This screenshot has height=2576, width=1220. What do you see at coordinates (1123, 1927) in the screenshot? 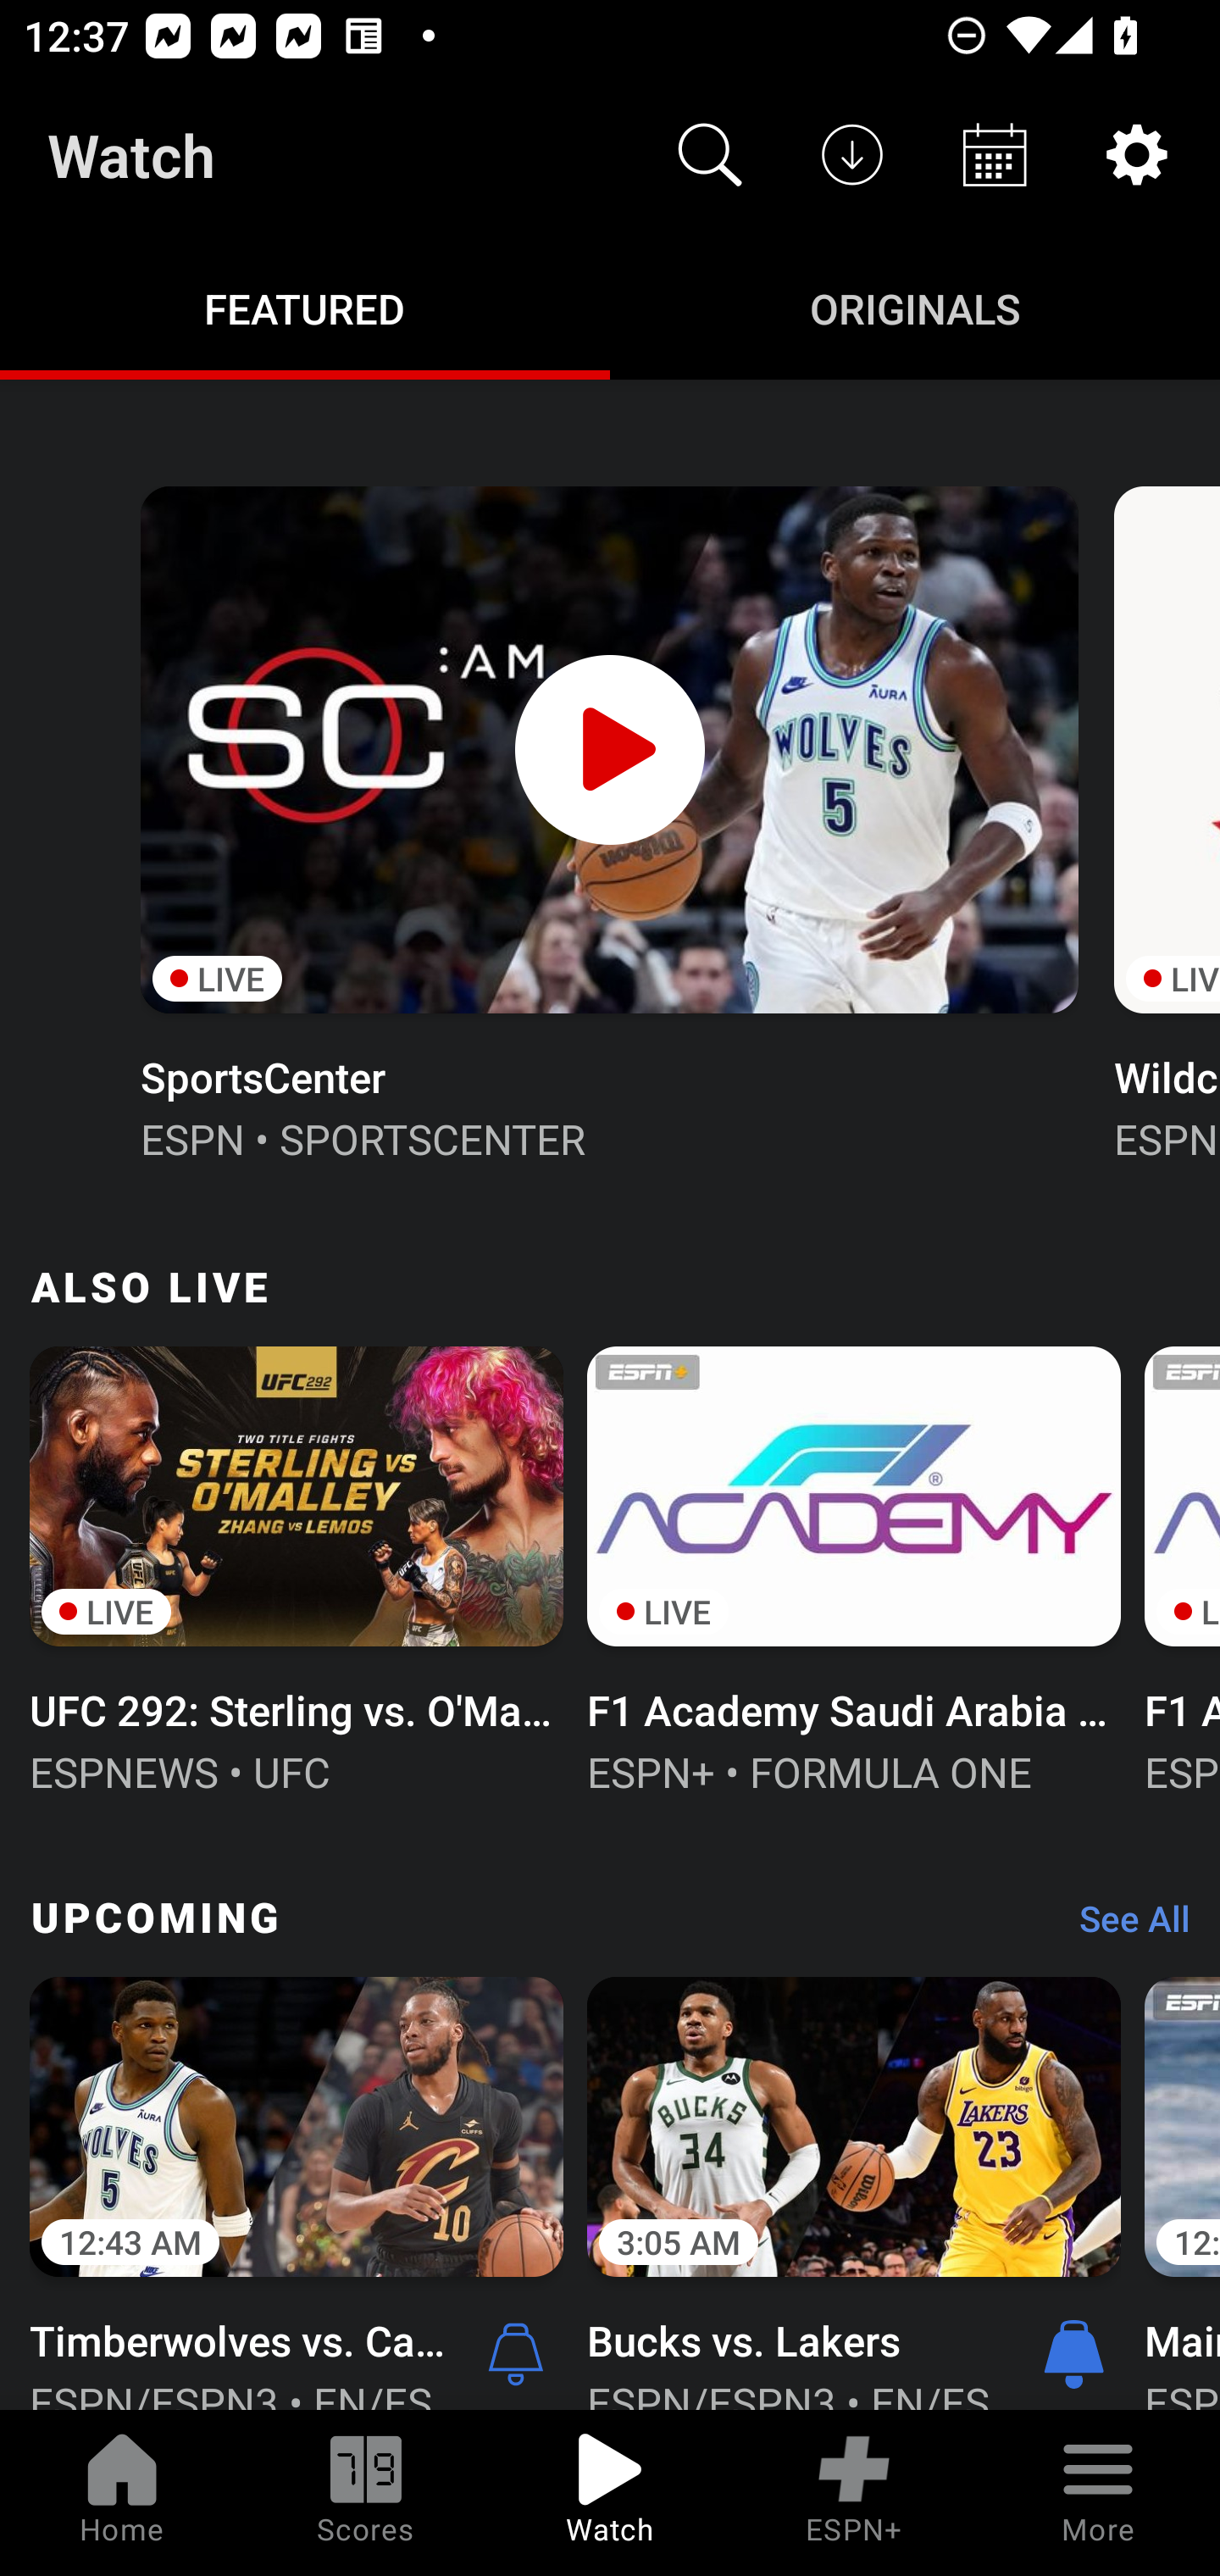
I see `See All` at bounding box center [1123, 1927].